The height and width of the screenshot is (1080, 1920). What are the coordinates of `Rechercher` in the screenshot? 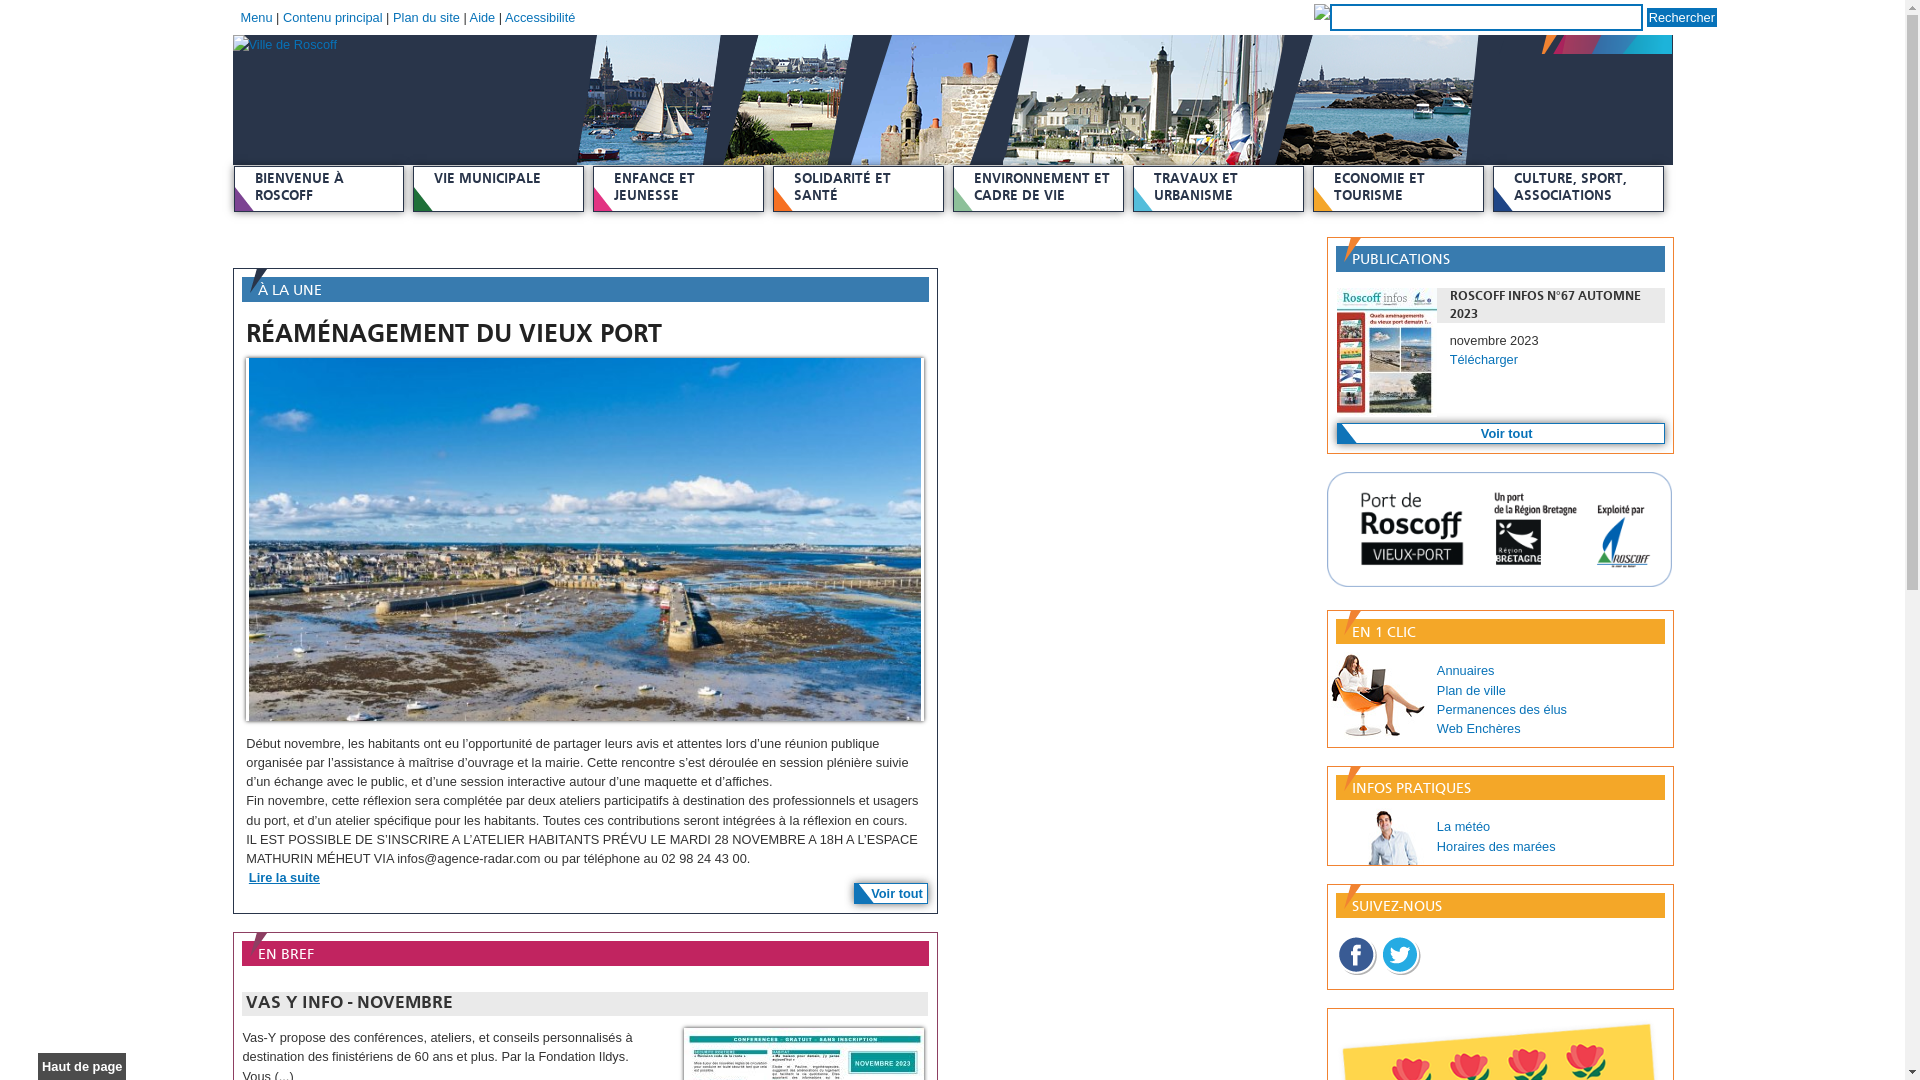 It's located at (1682, 18).